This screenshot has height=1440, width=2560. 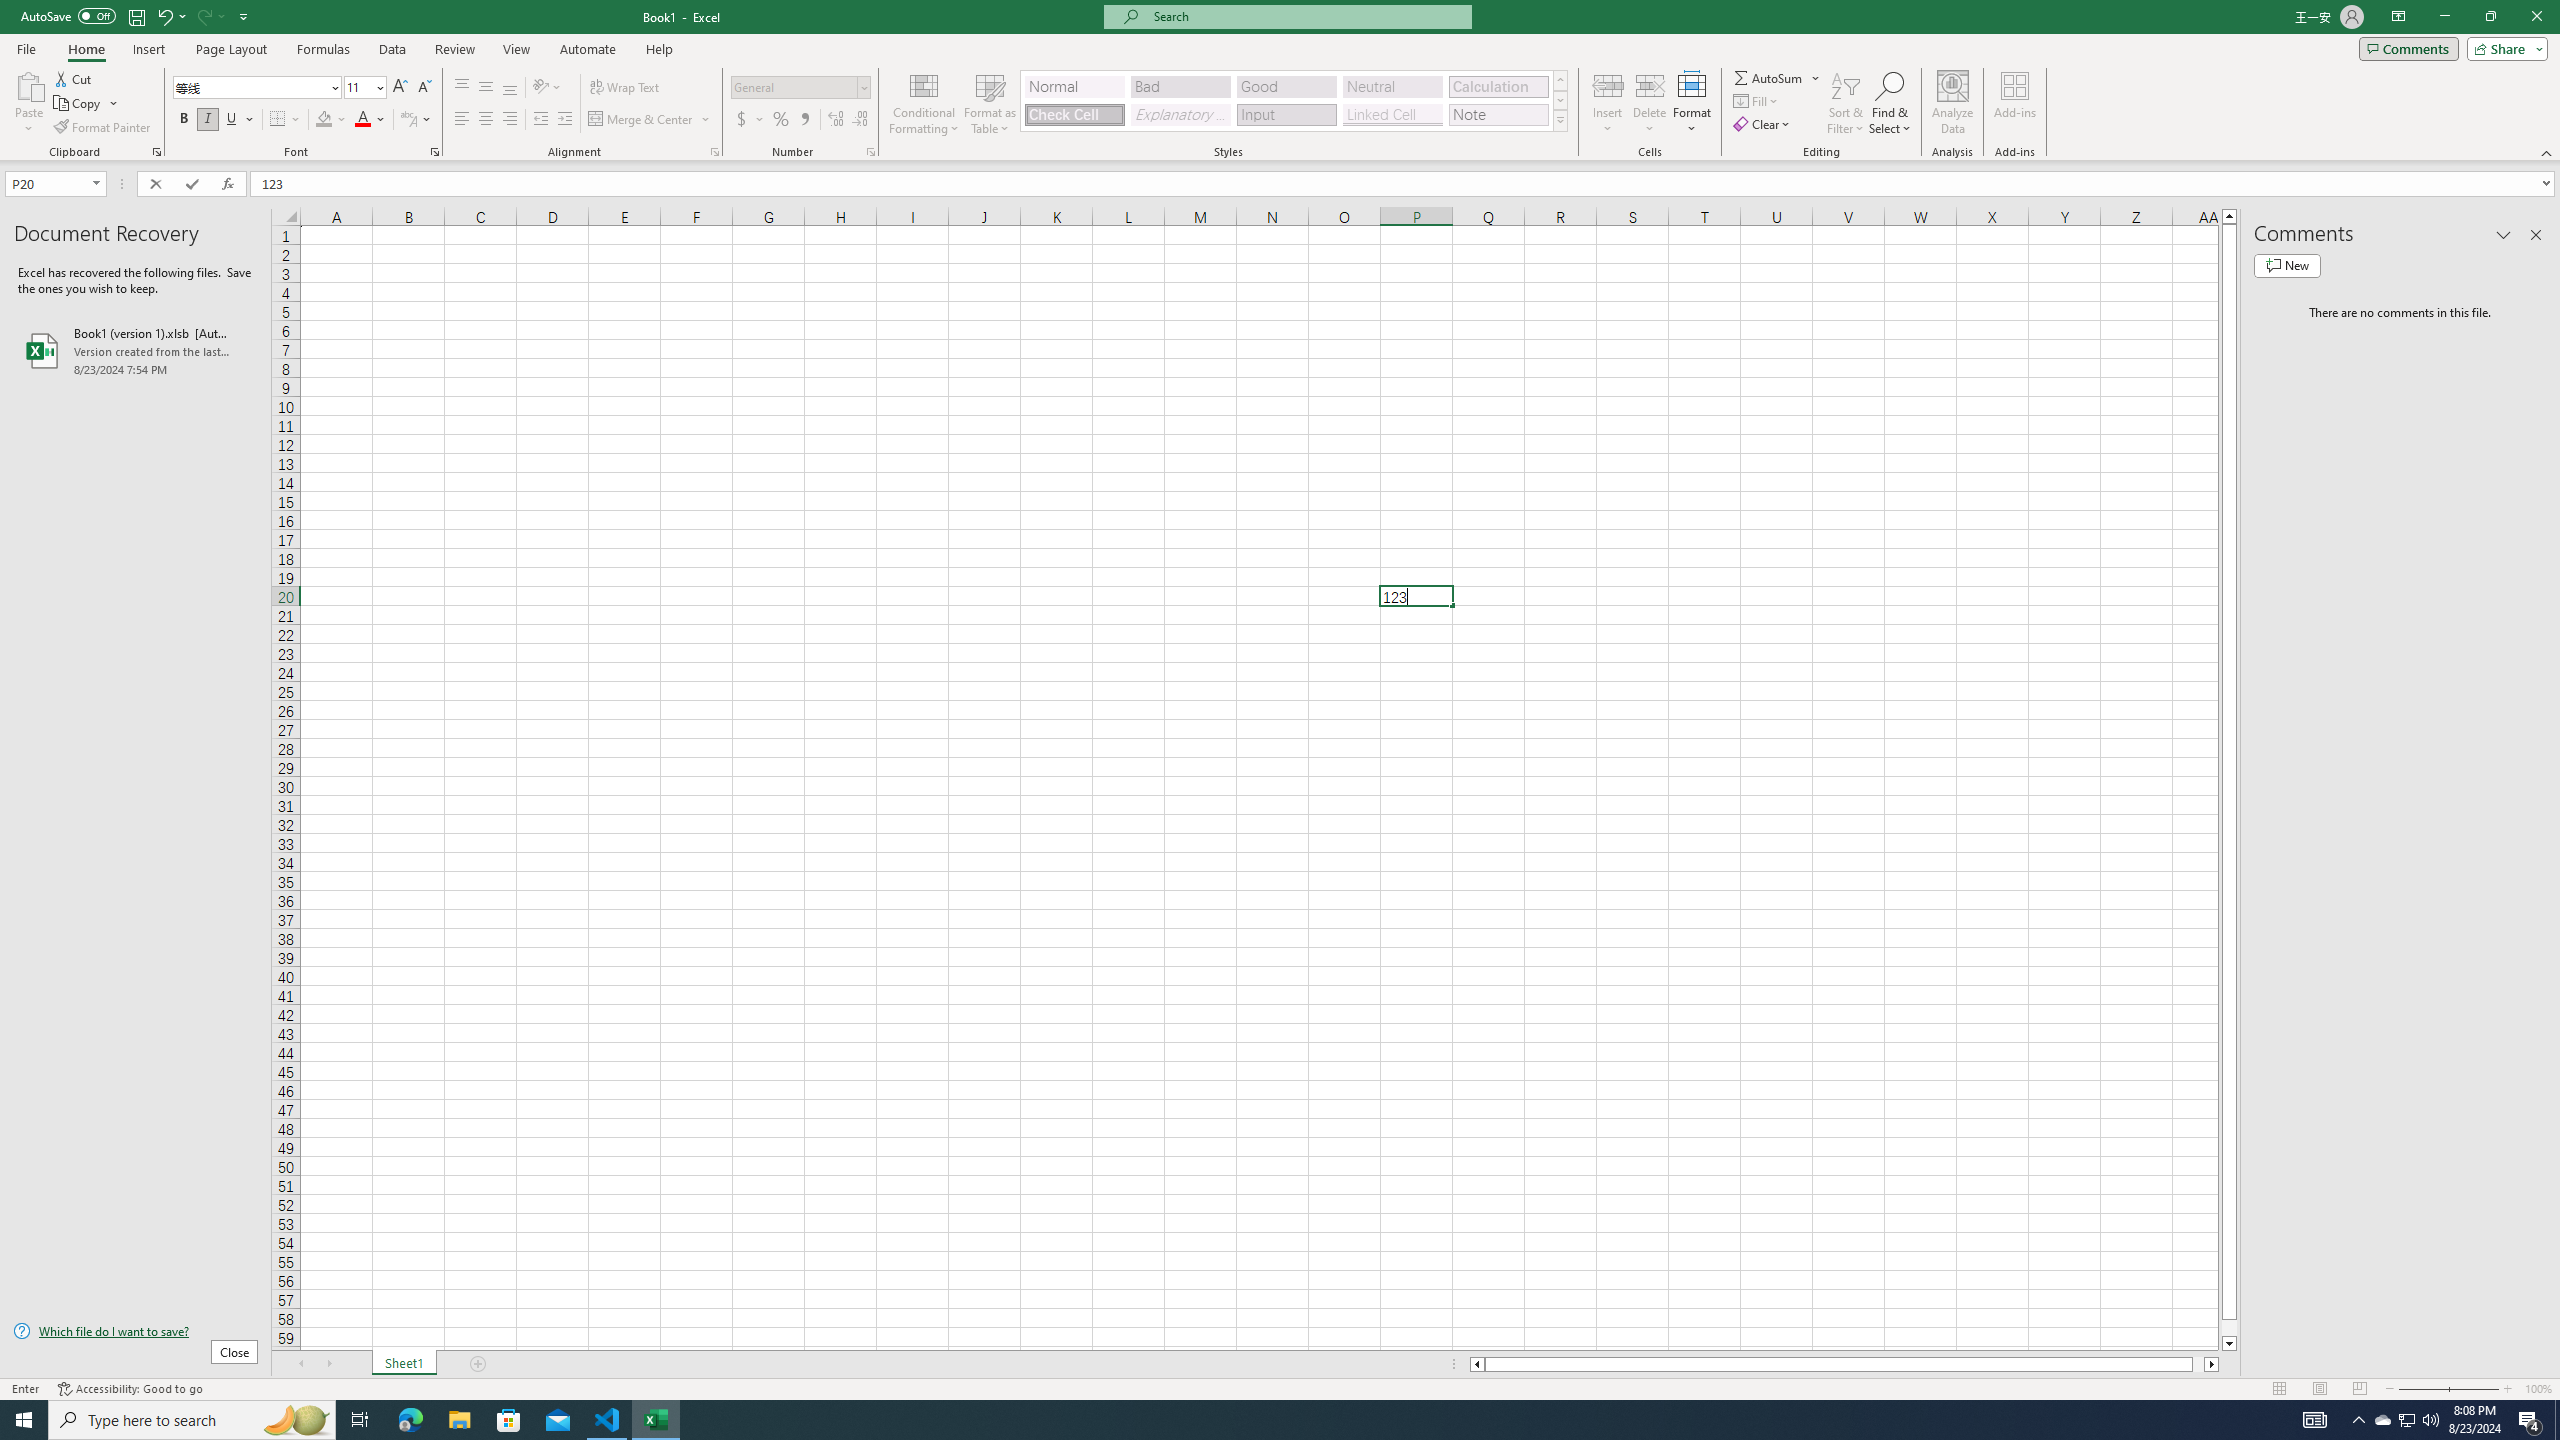 What do you see at coordinates (1608, 103) in the screenshot?
I see `Insert` at bounding box center [1608, 103].